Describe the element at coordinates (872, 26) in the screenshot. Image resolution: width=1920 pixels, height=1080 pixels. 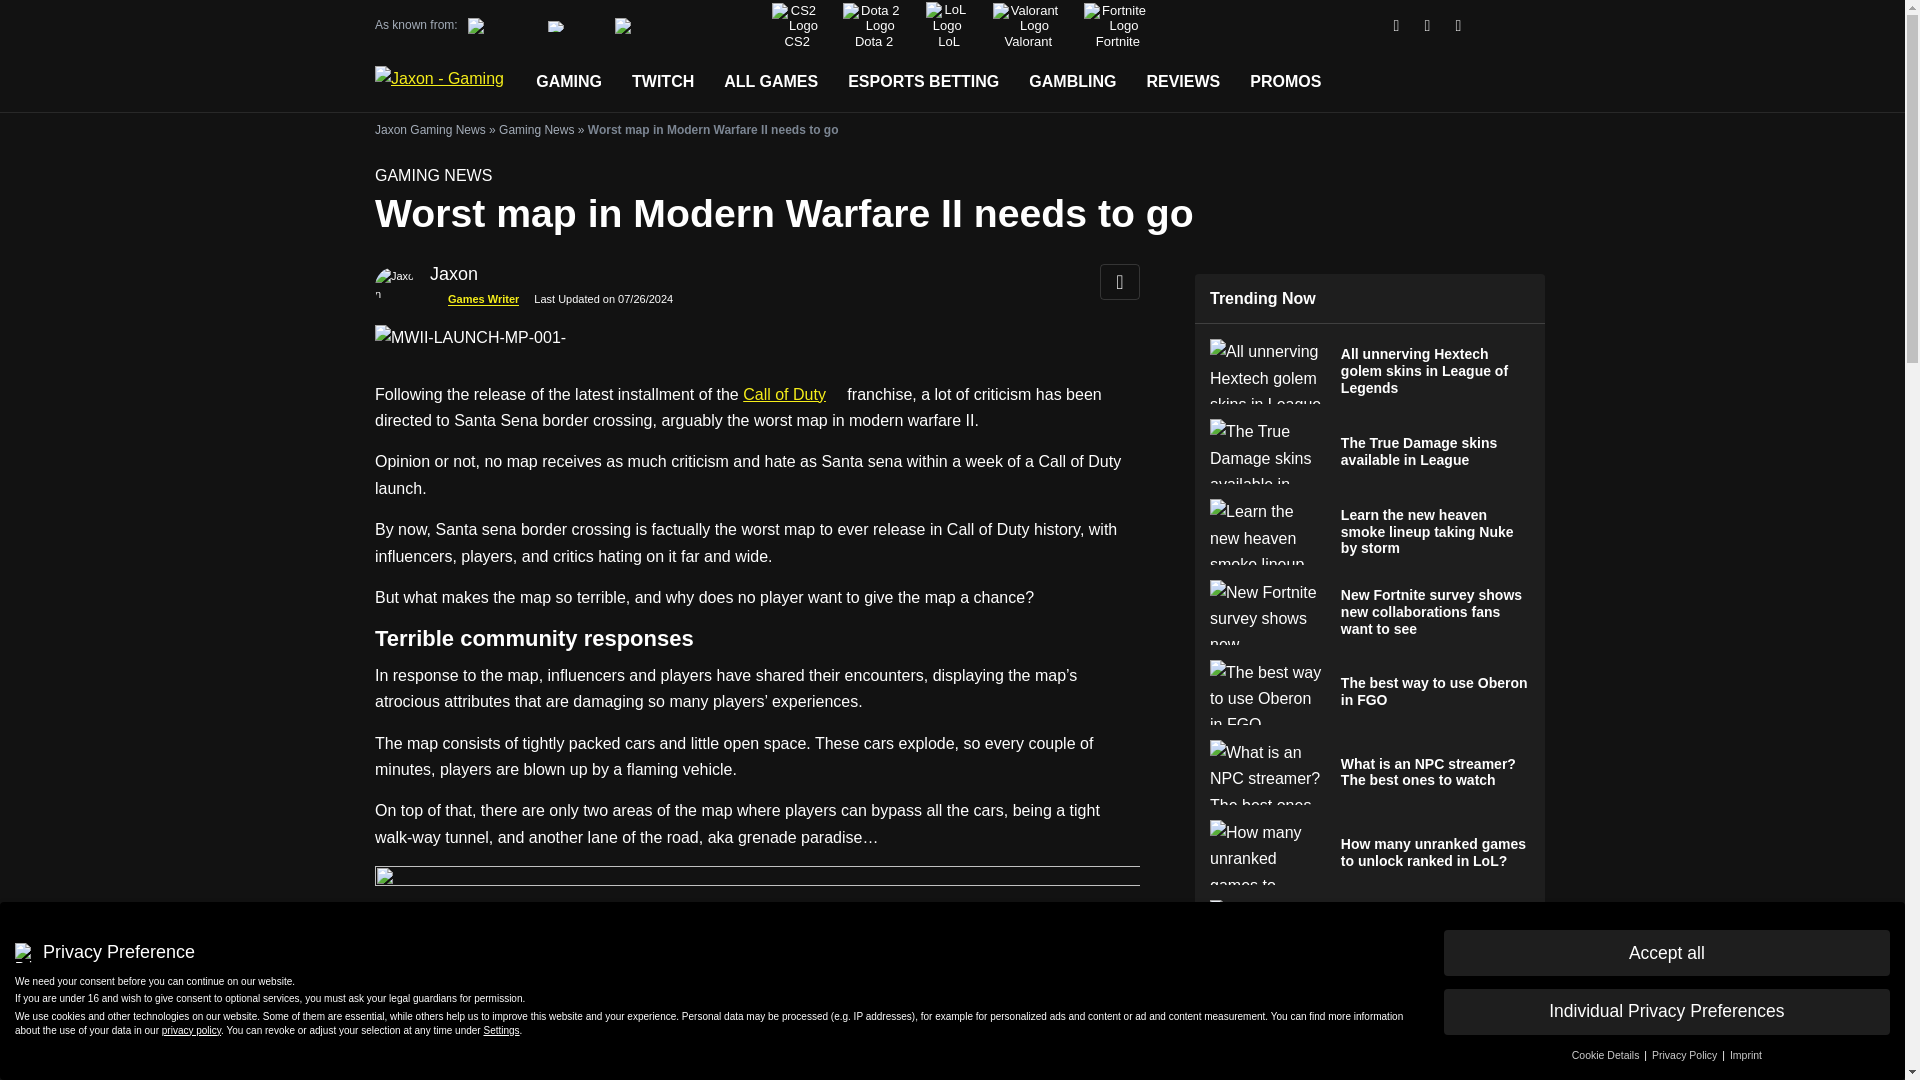
I see ` Dota 2` at that location.